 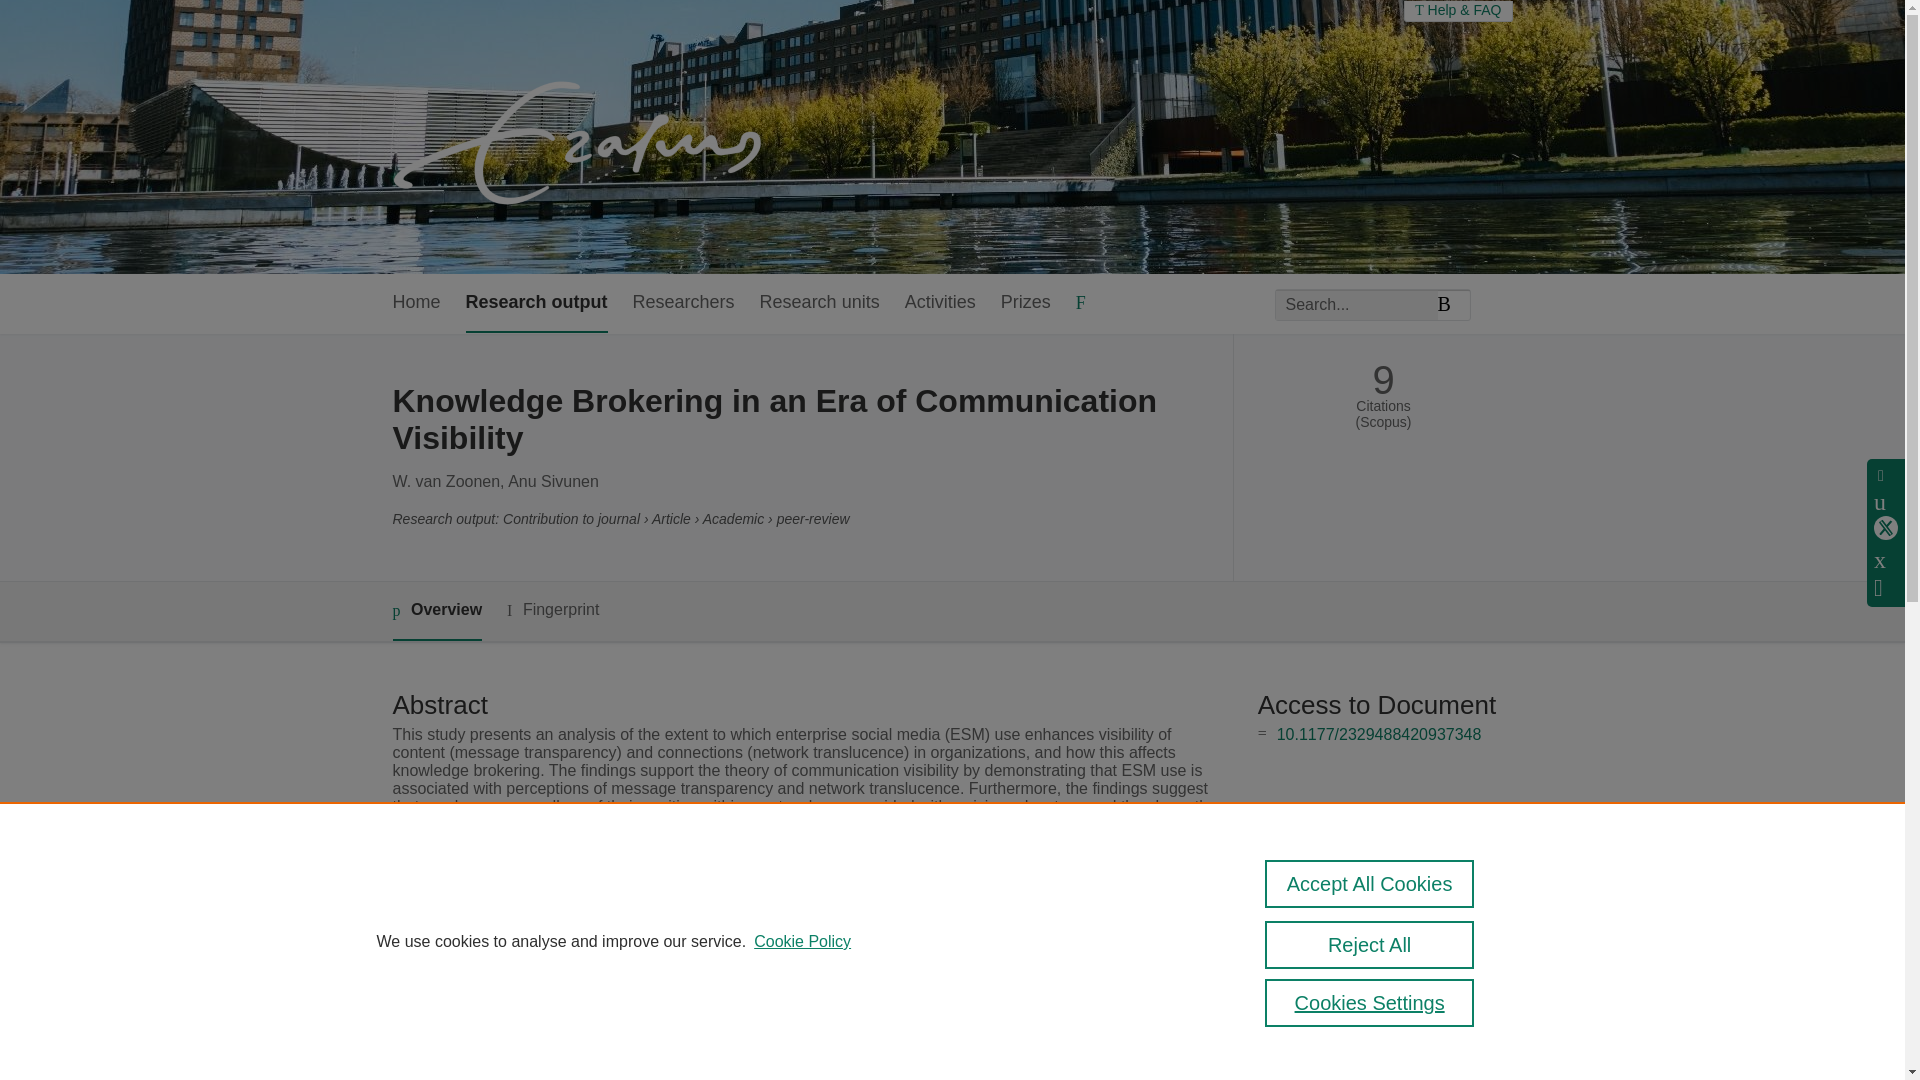 I want to click on Activities, so click(x=940, y=303).